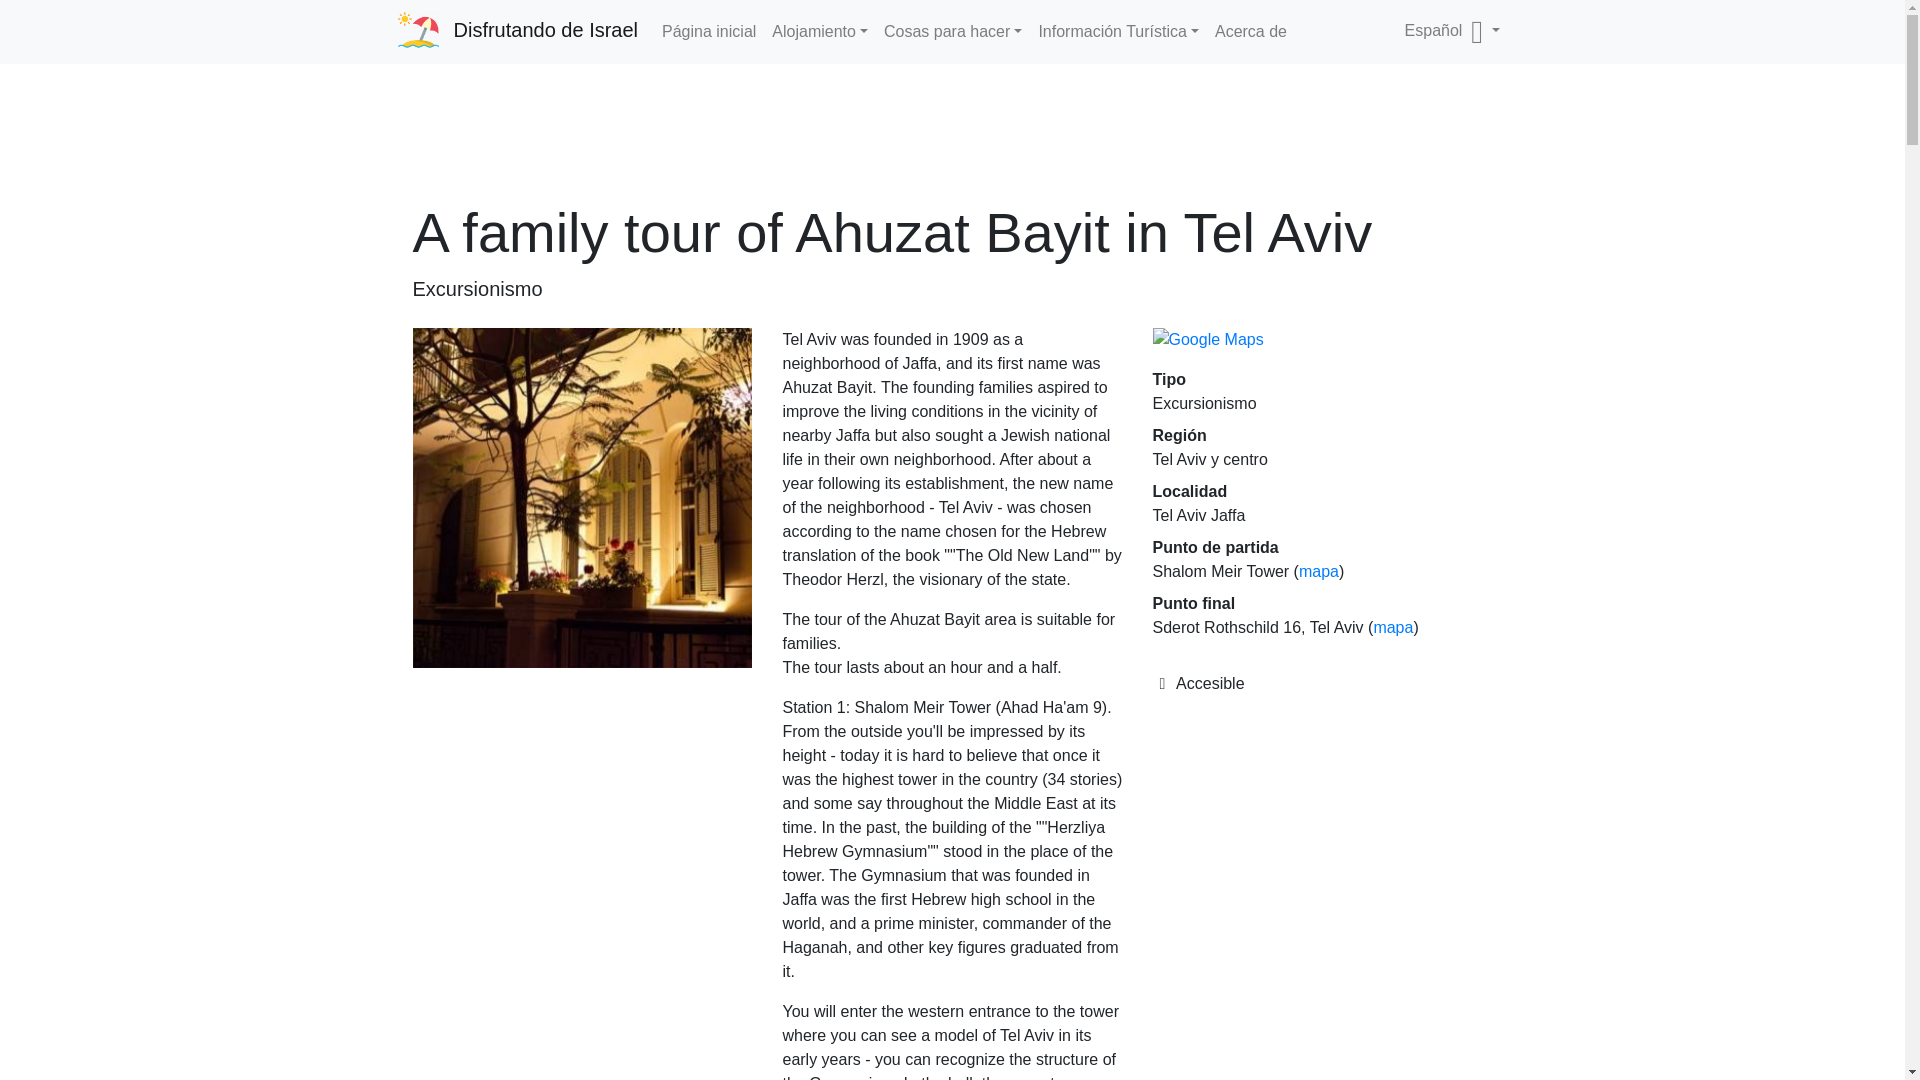 Image resolution: width=1920 pixels, height=1080 pixels. What do you see at coordinates (952, 138) in the screenshot?
I see `Advertisement` at bounding box center [952, 138].